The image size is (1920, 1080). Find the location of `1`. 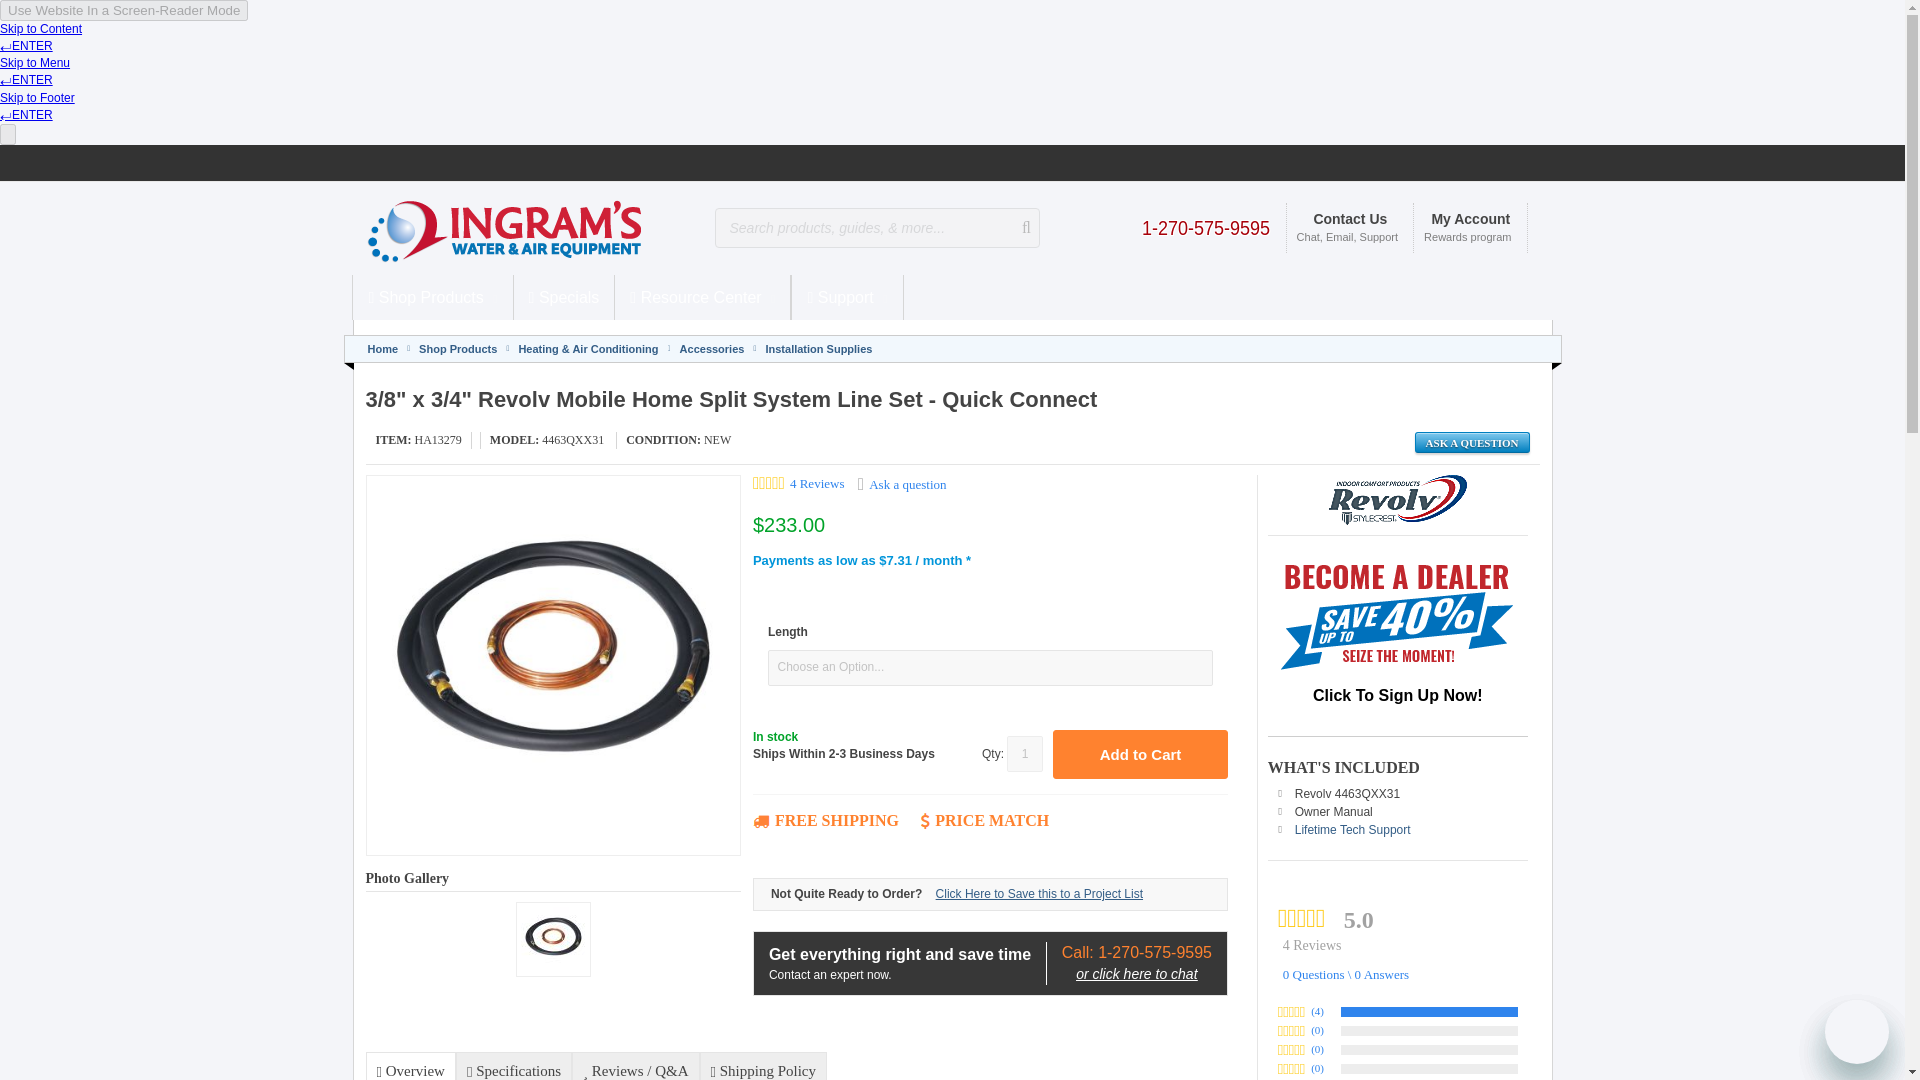

1 is located at coordinates (1024, 754).